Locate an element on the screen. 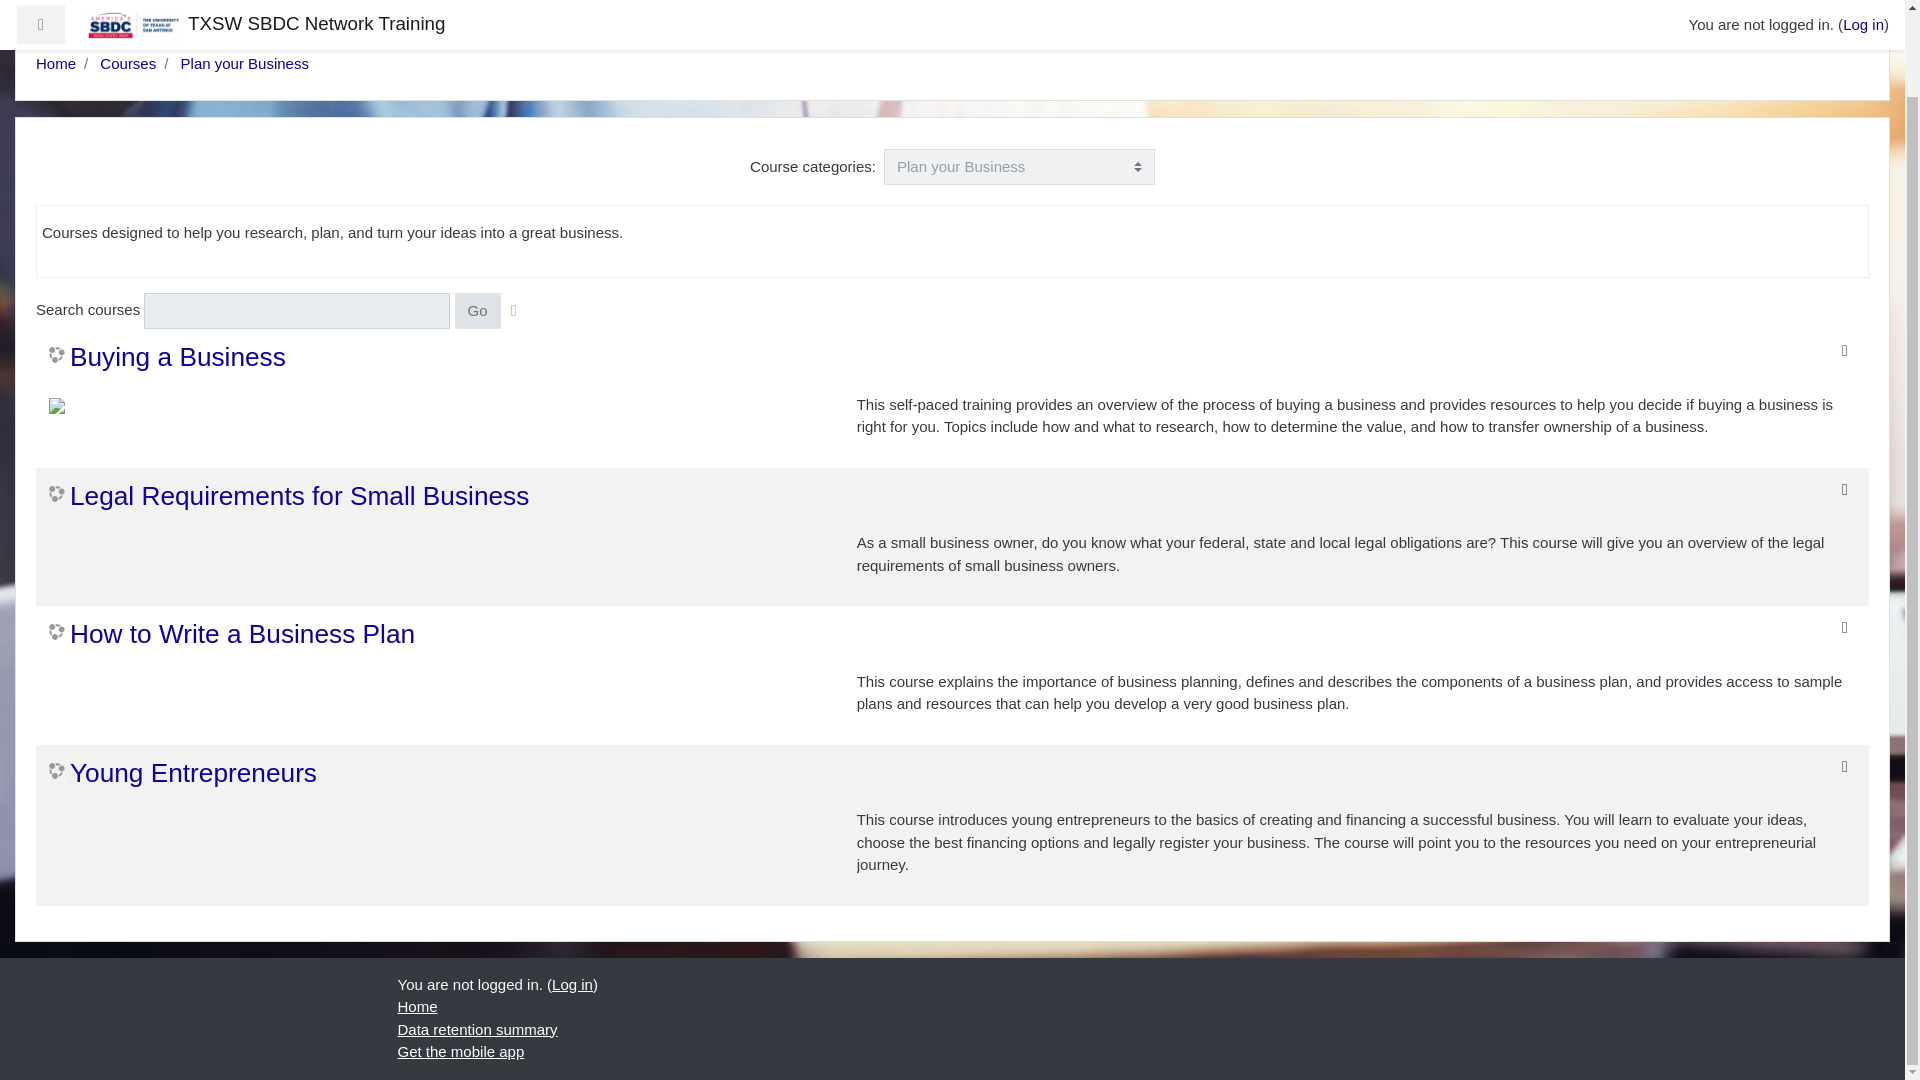 The image size is (1920, 1080). Home is located at coordinates (417, 1006).